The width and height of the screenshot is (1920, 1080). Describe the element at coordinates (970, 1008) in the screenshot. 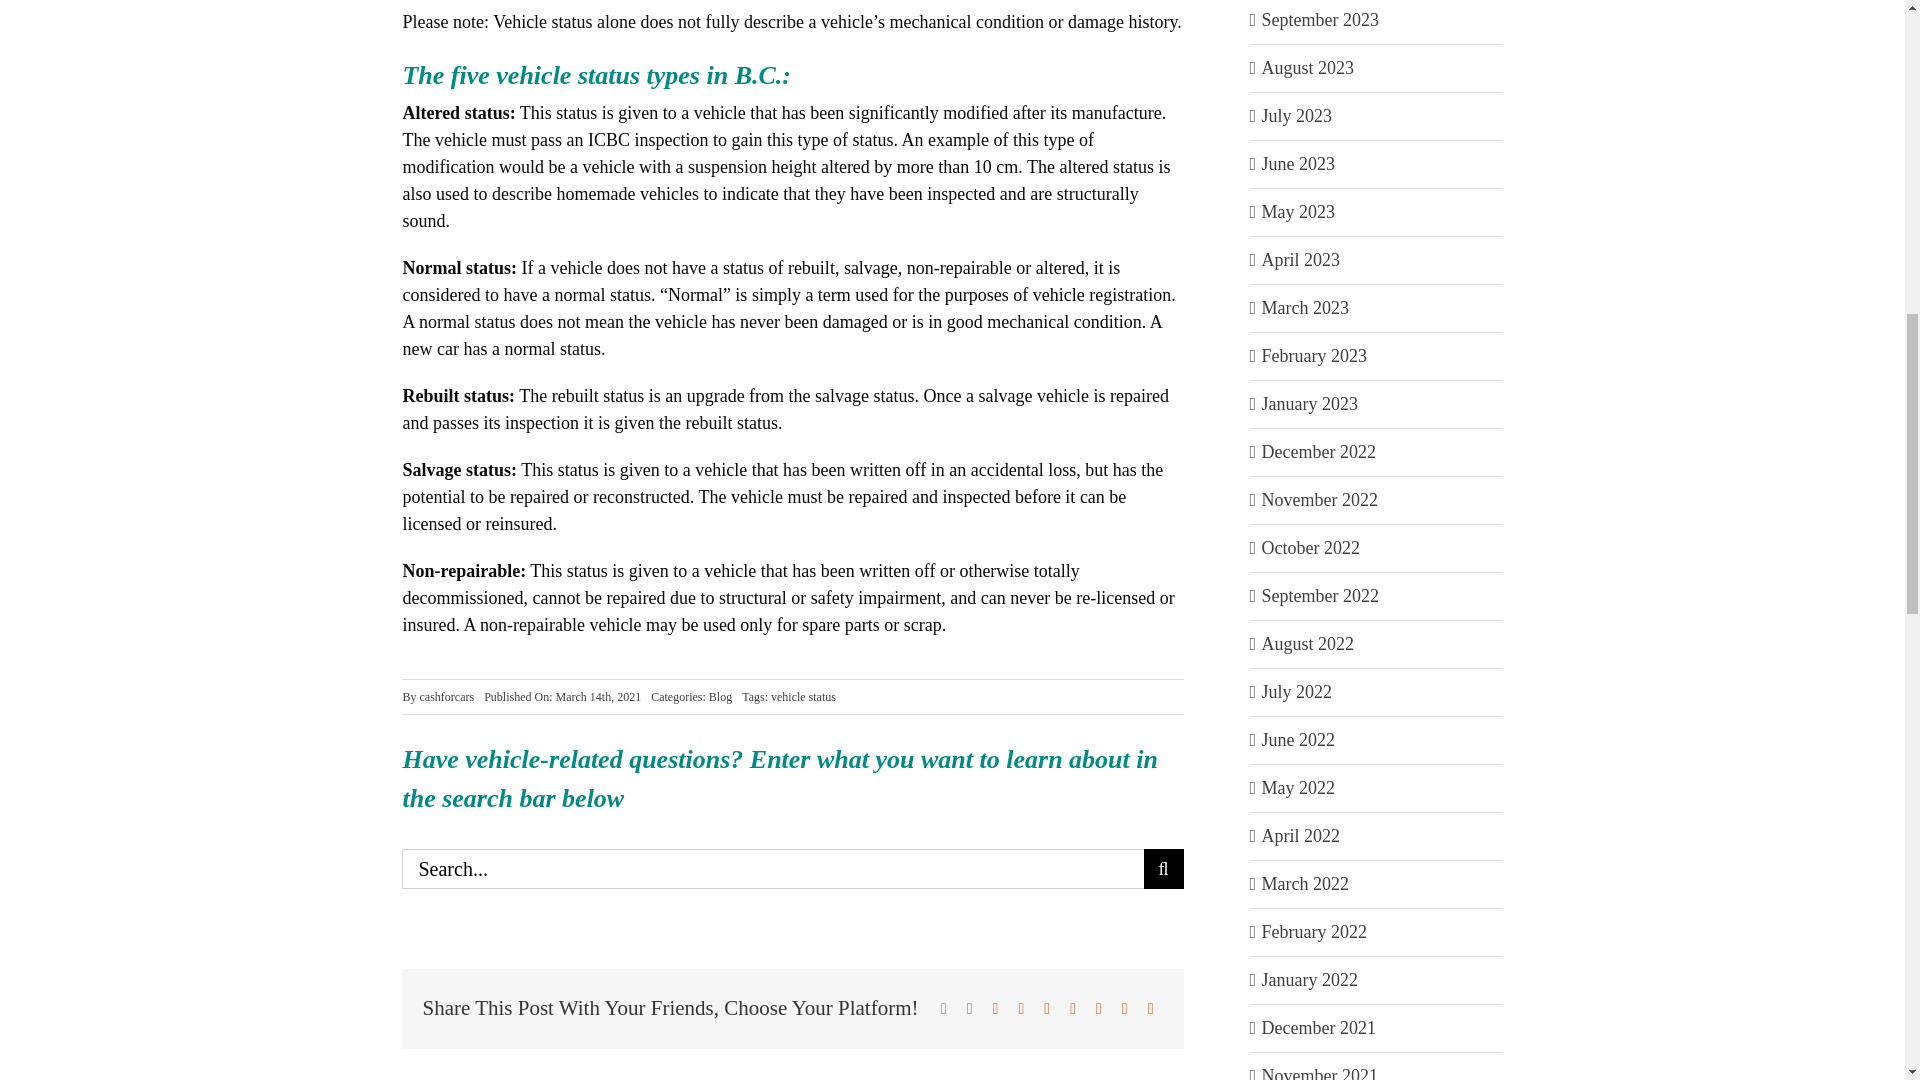

I see `Twitter` at that location.